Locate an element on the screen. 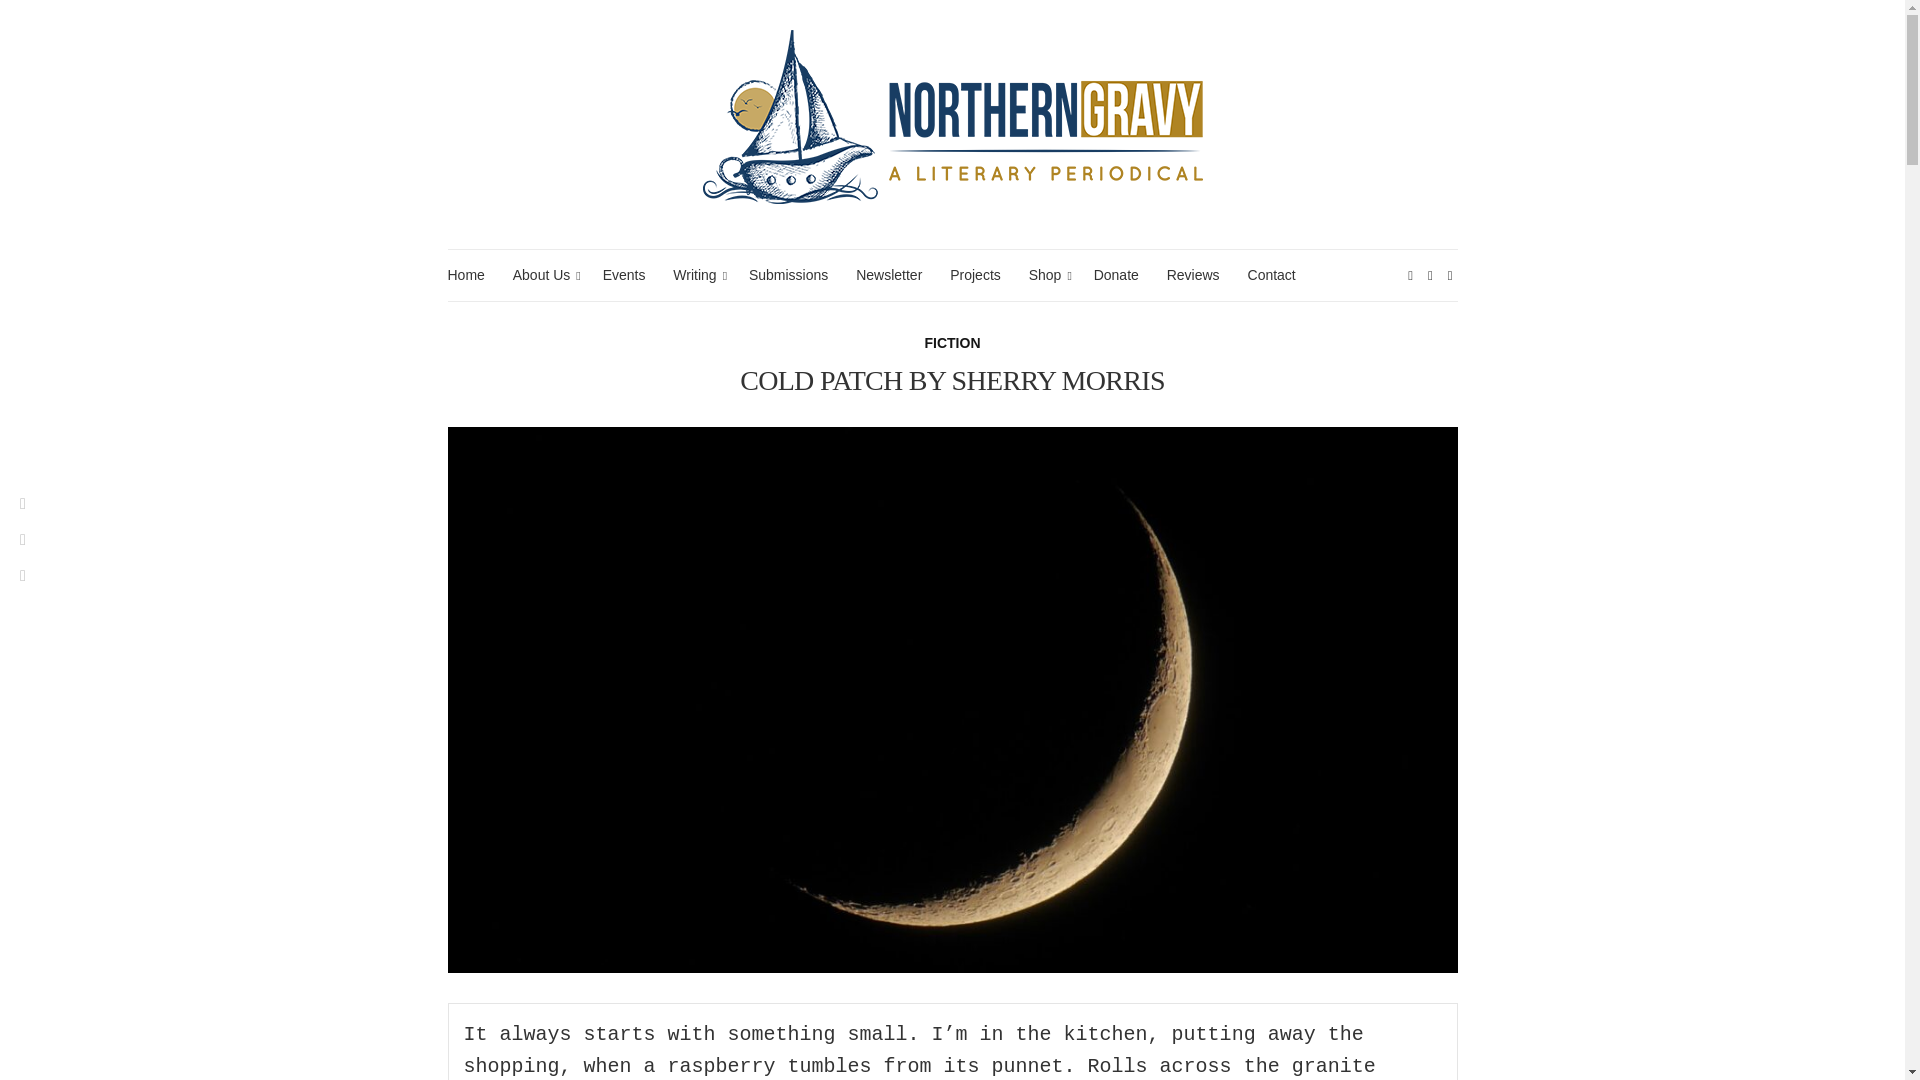 Image resolution: width=1920 pixels, height=1080 pixels. Projects is located at coordinates (975, 275).